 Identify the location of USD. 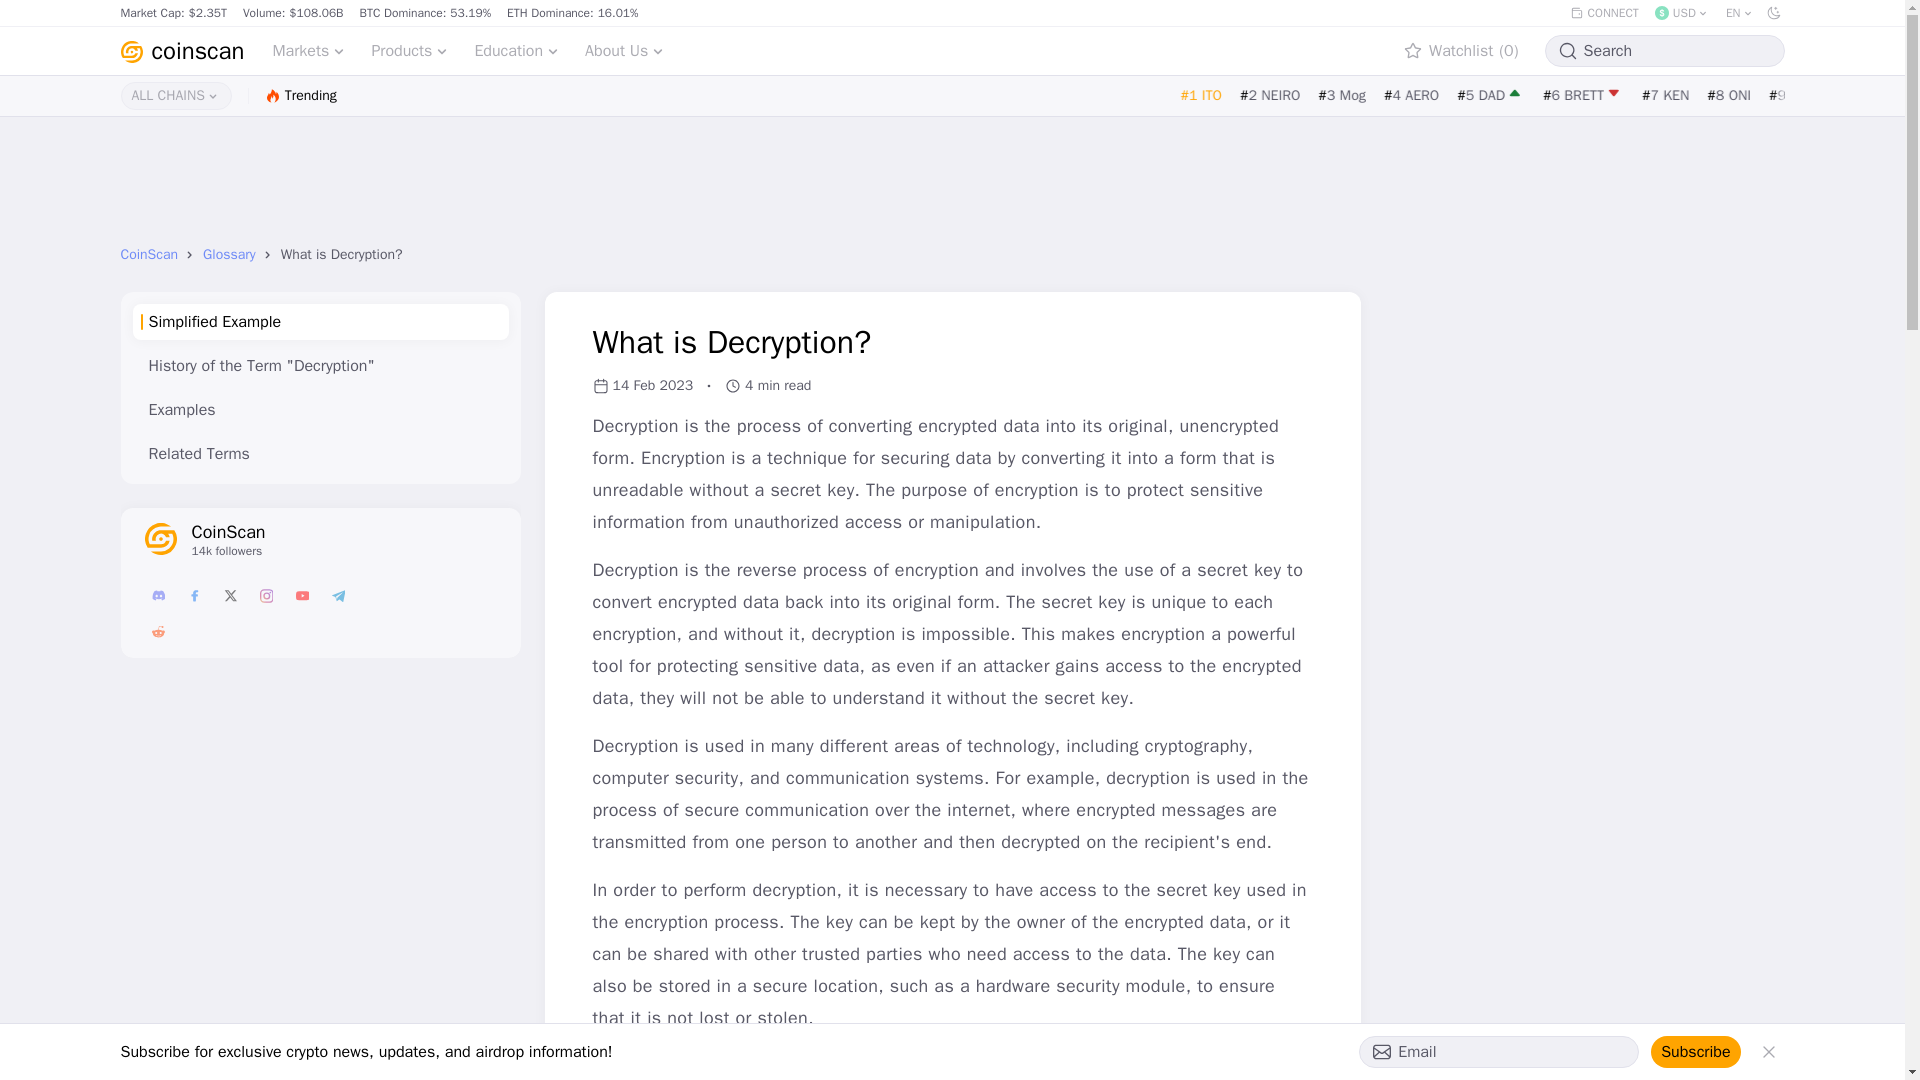
(1682, 12).